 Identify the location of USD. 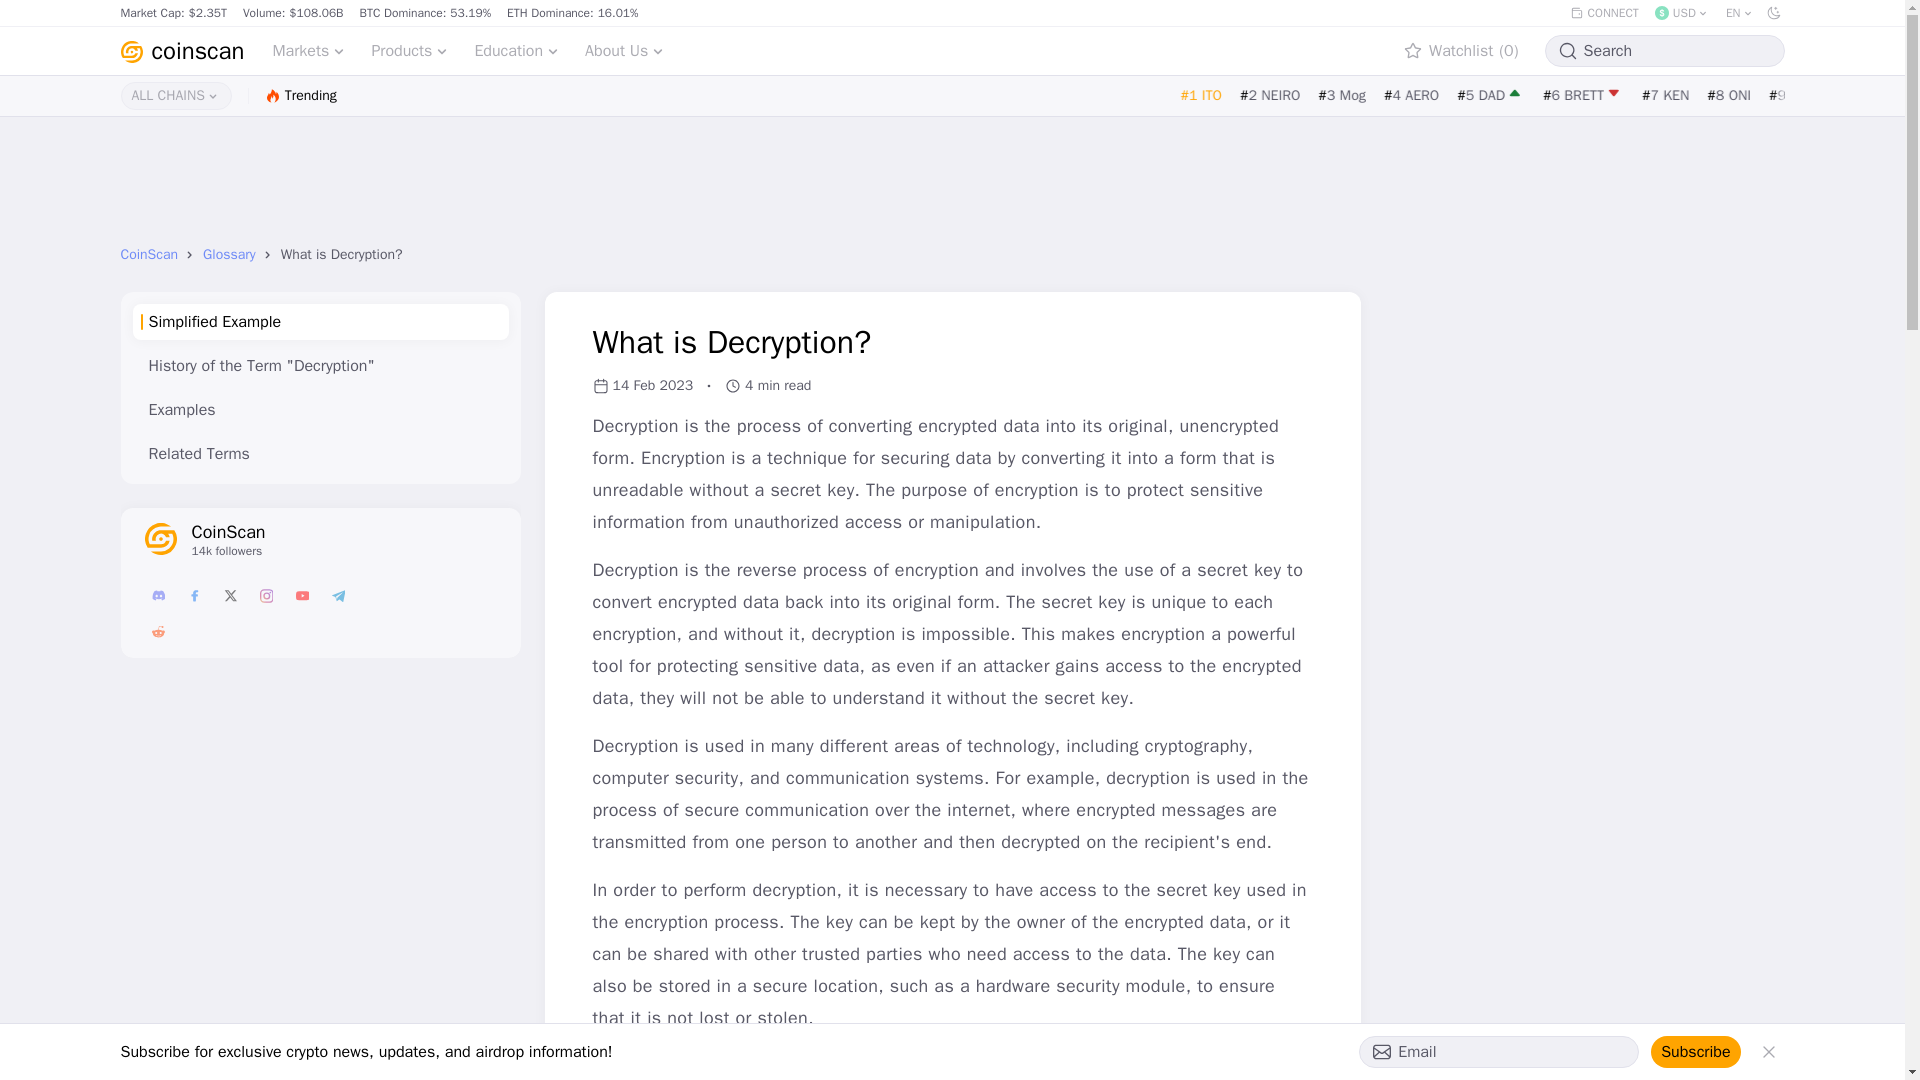
(1682, 12).